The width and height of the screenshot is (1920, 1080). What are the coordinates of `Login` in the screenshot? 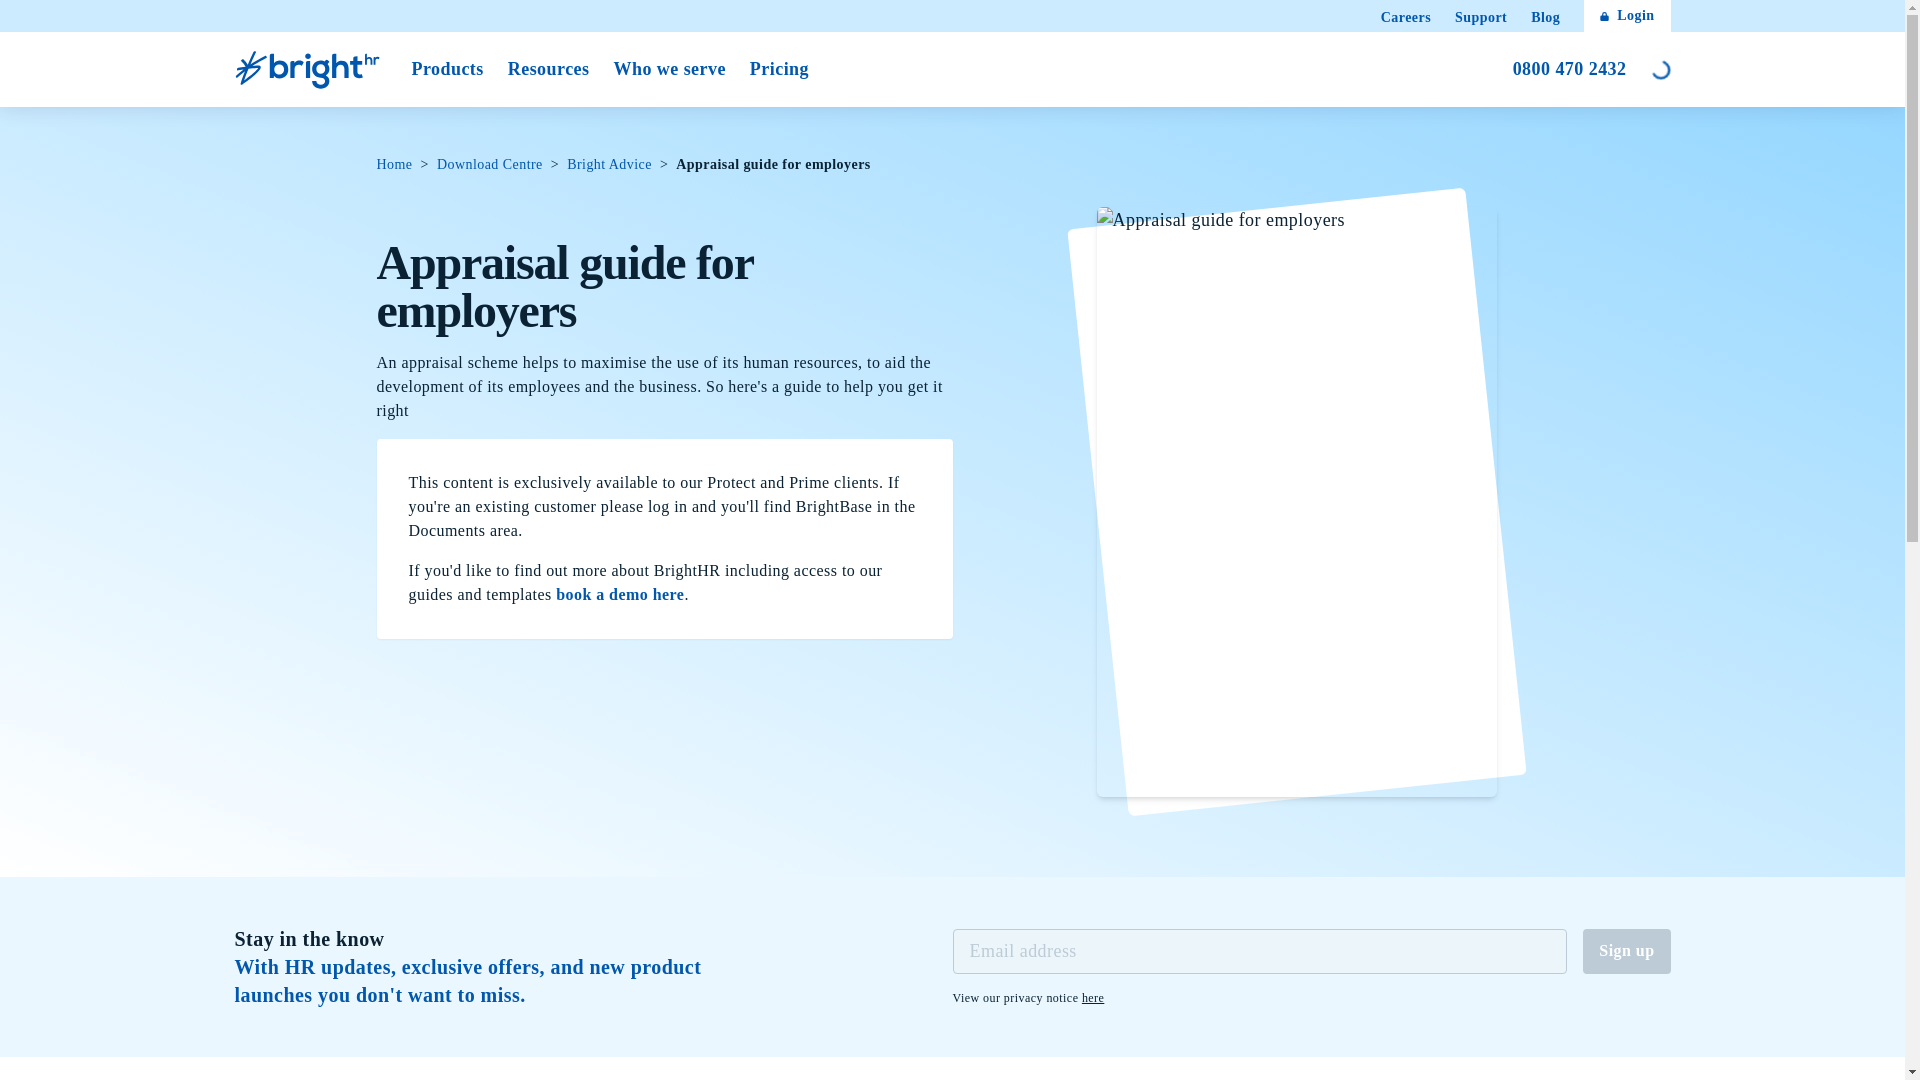 It's located at (490, 164).